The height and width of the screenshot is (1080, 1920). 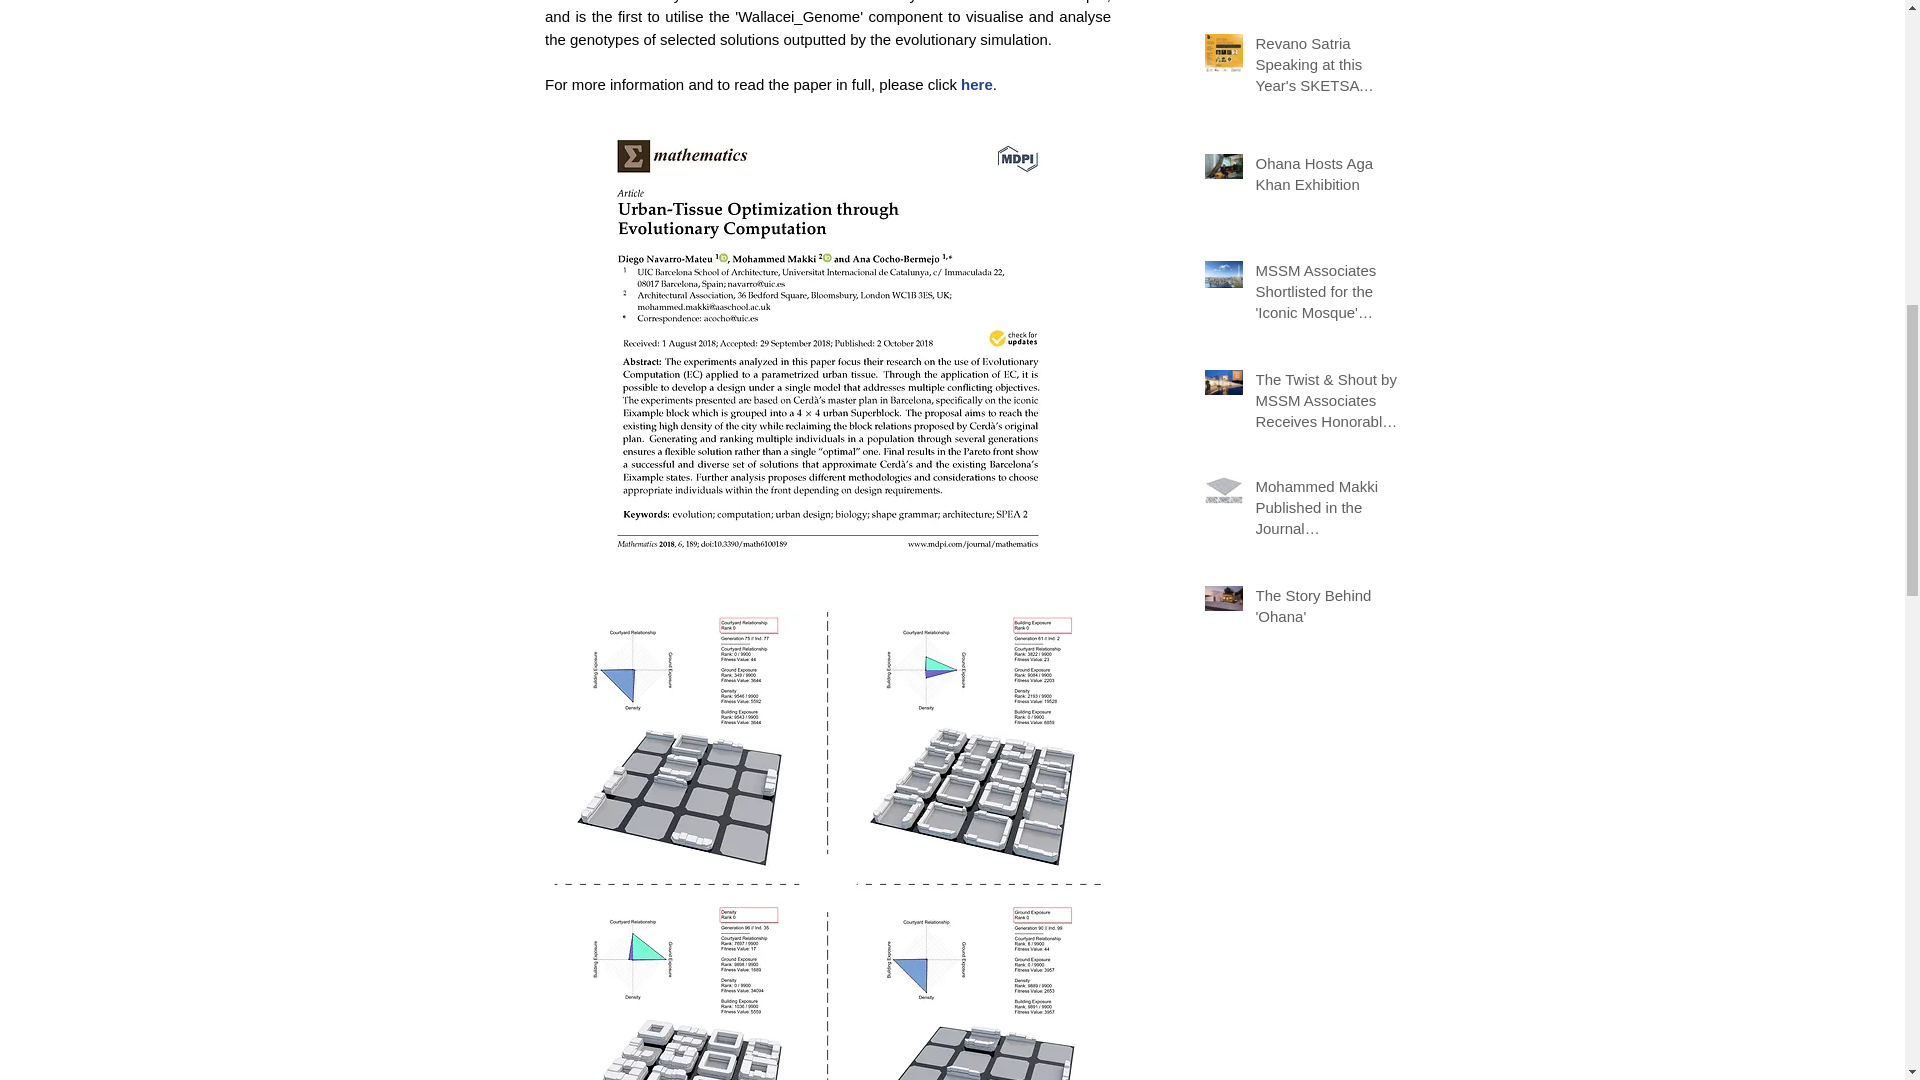 I want to click on Mohammed Makki Published in the Journal 'Mathematics', so click(x=1327, y=511).